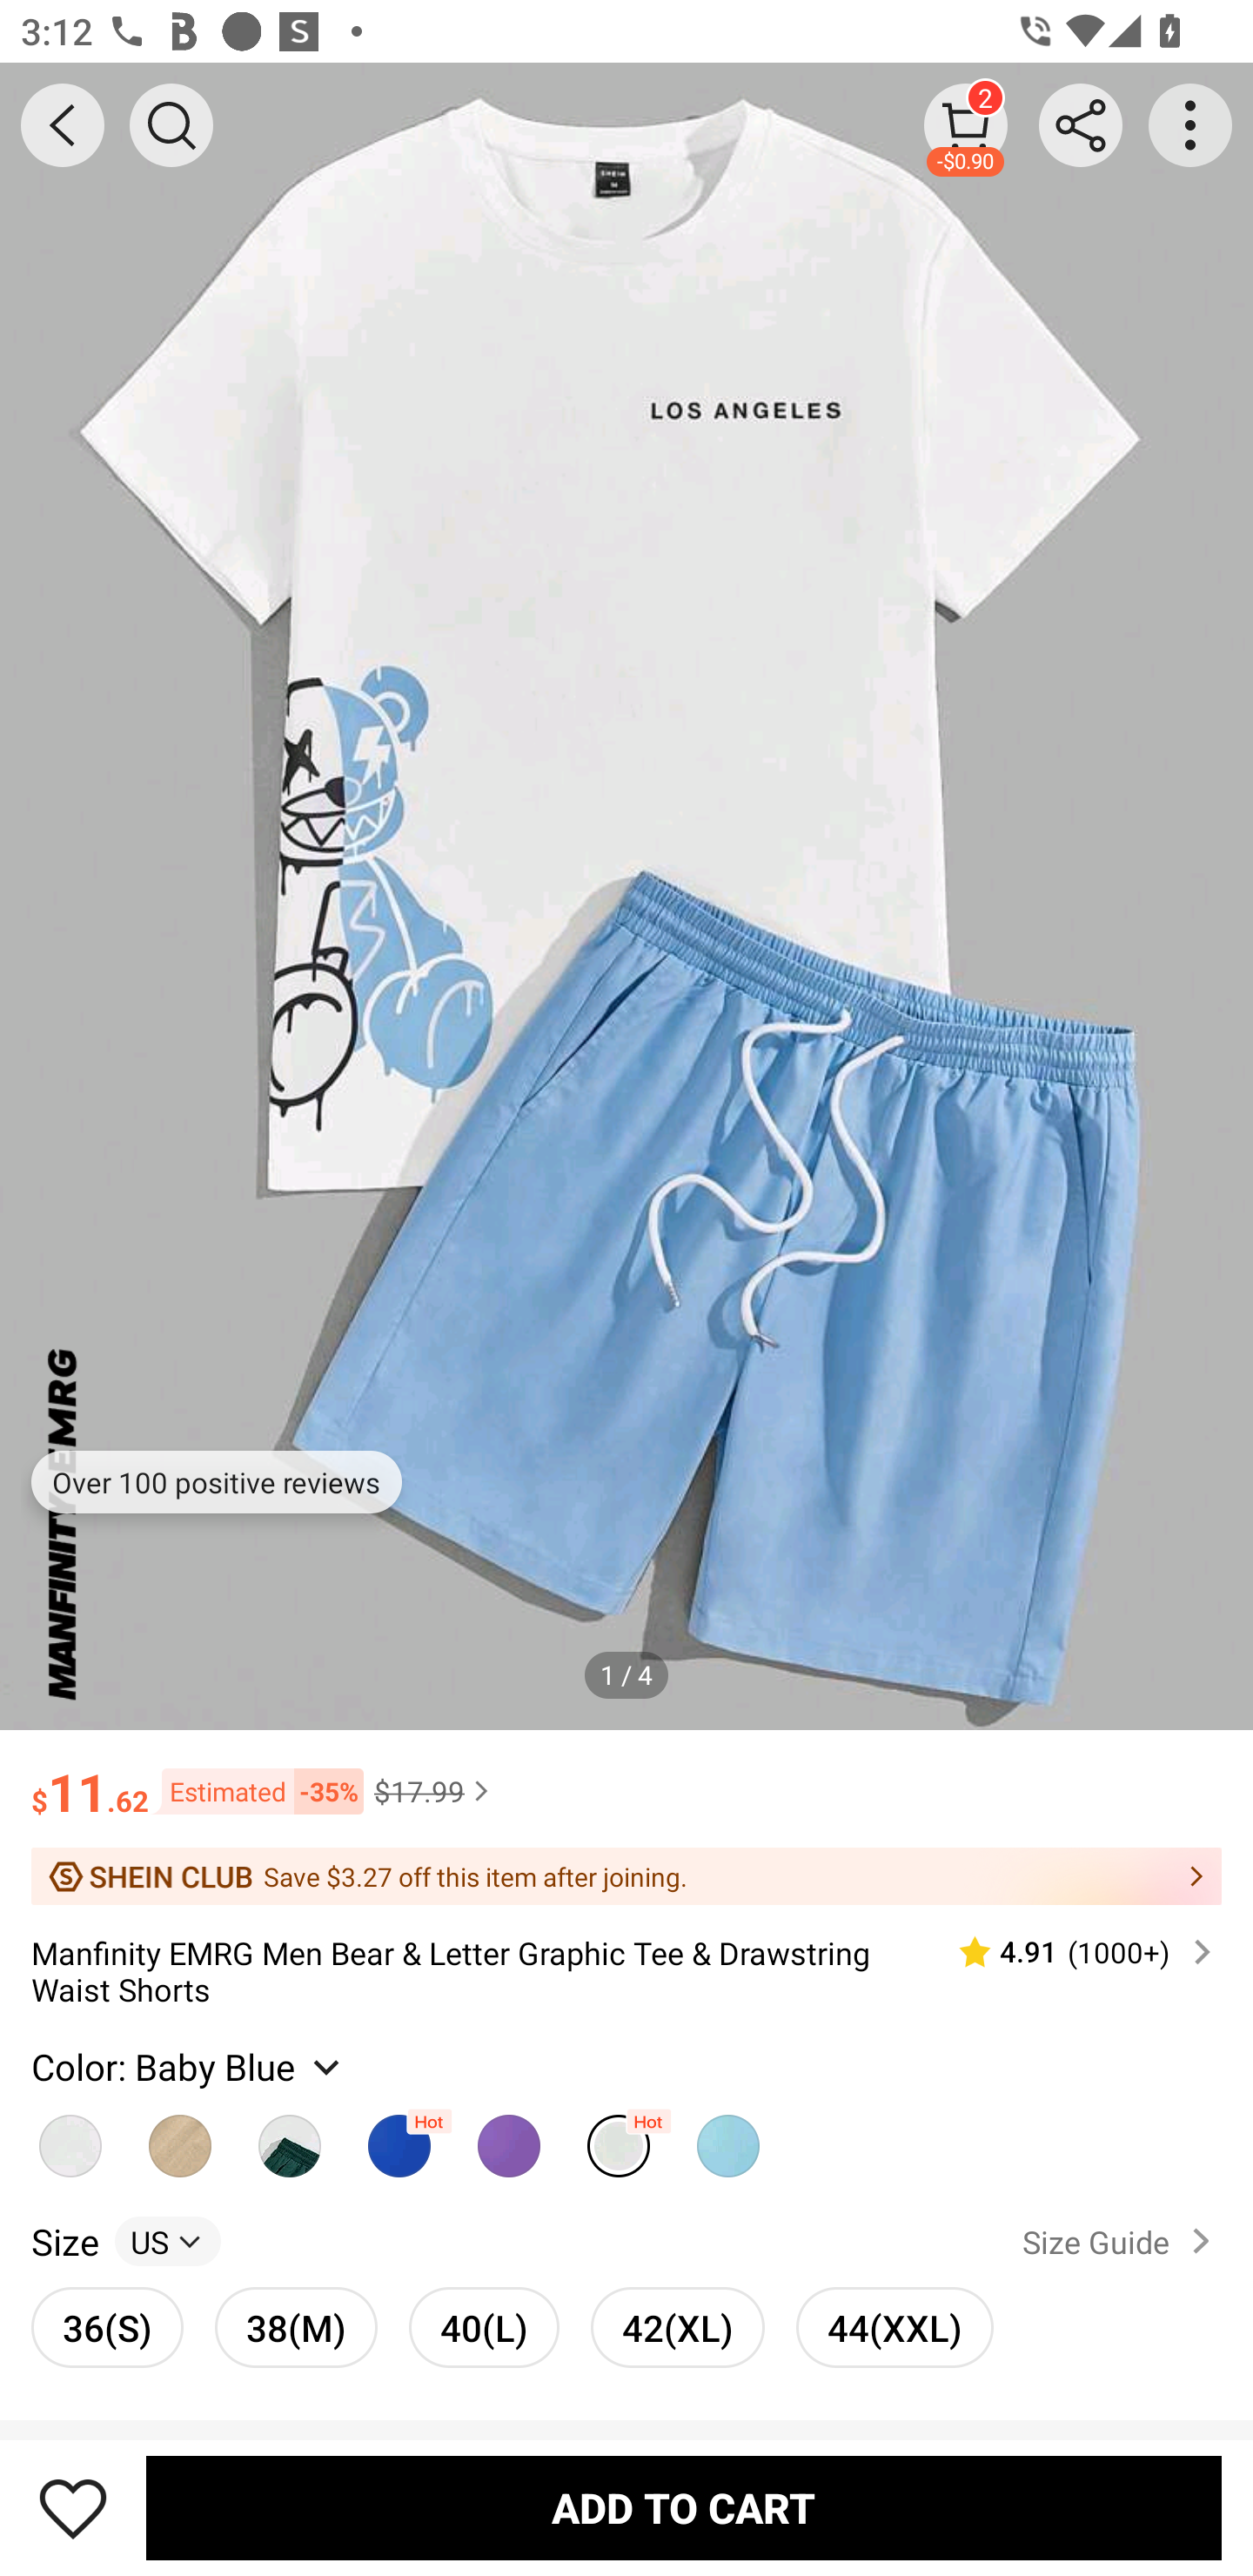  I want to click on Royal Blue, so click(399, 2137).